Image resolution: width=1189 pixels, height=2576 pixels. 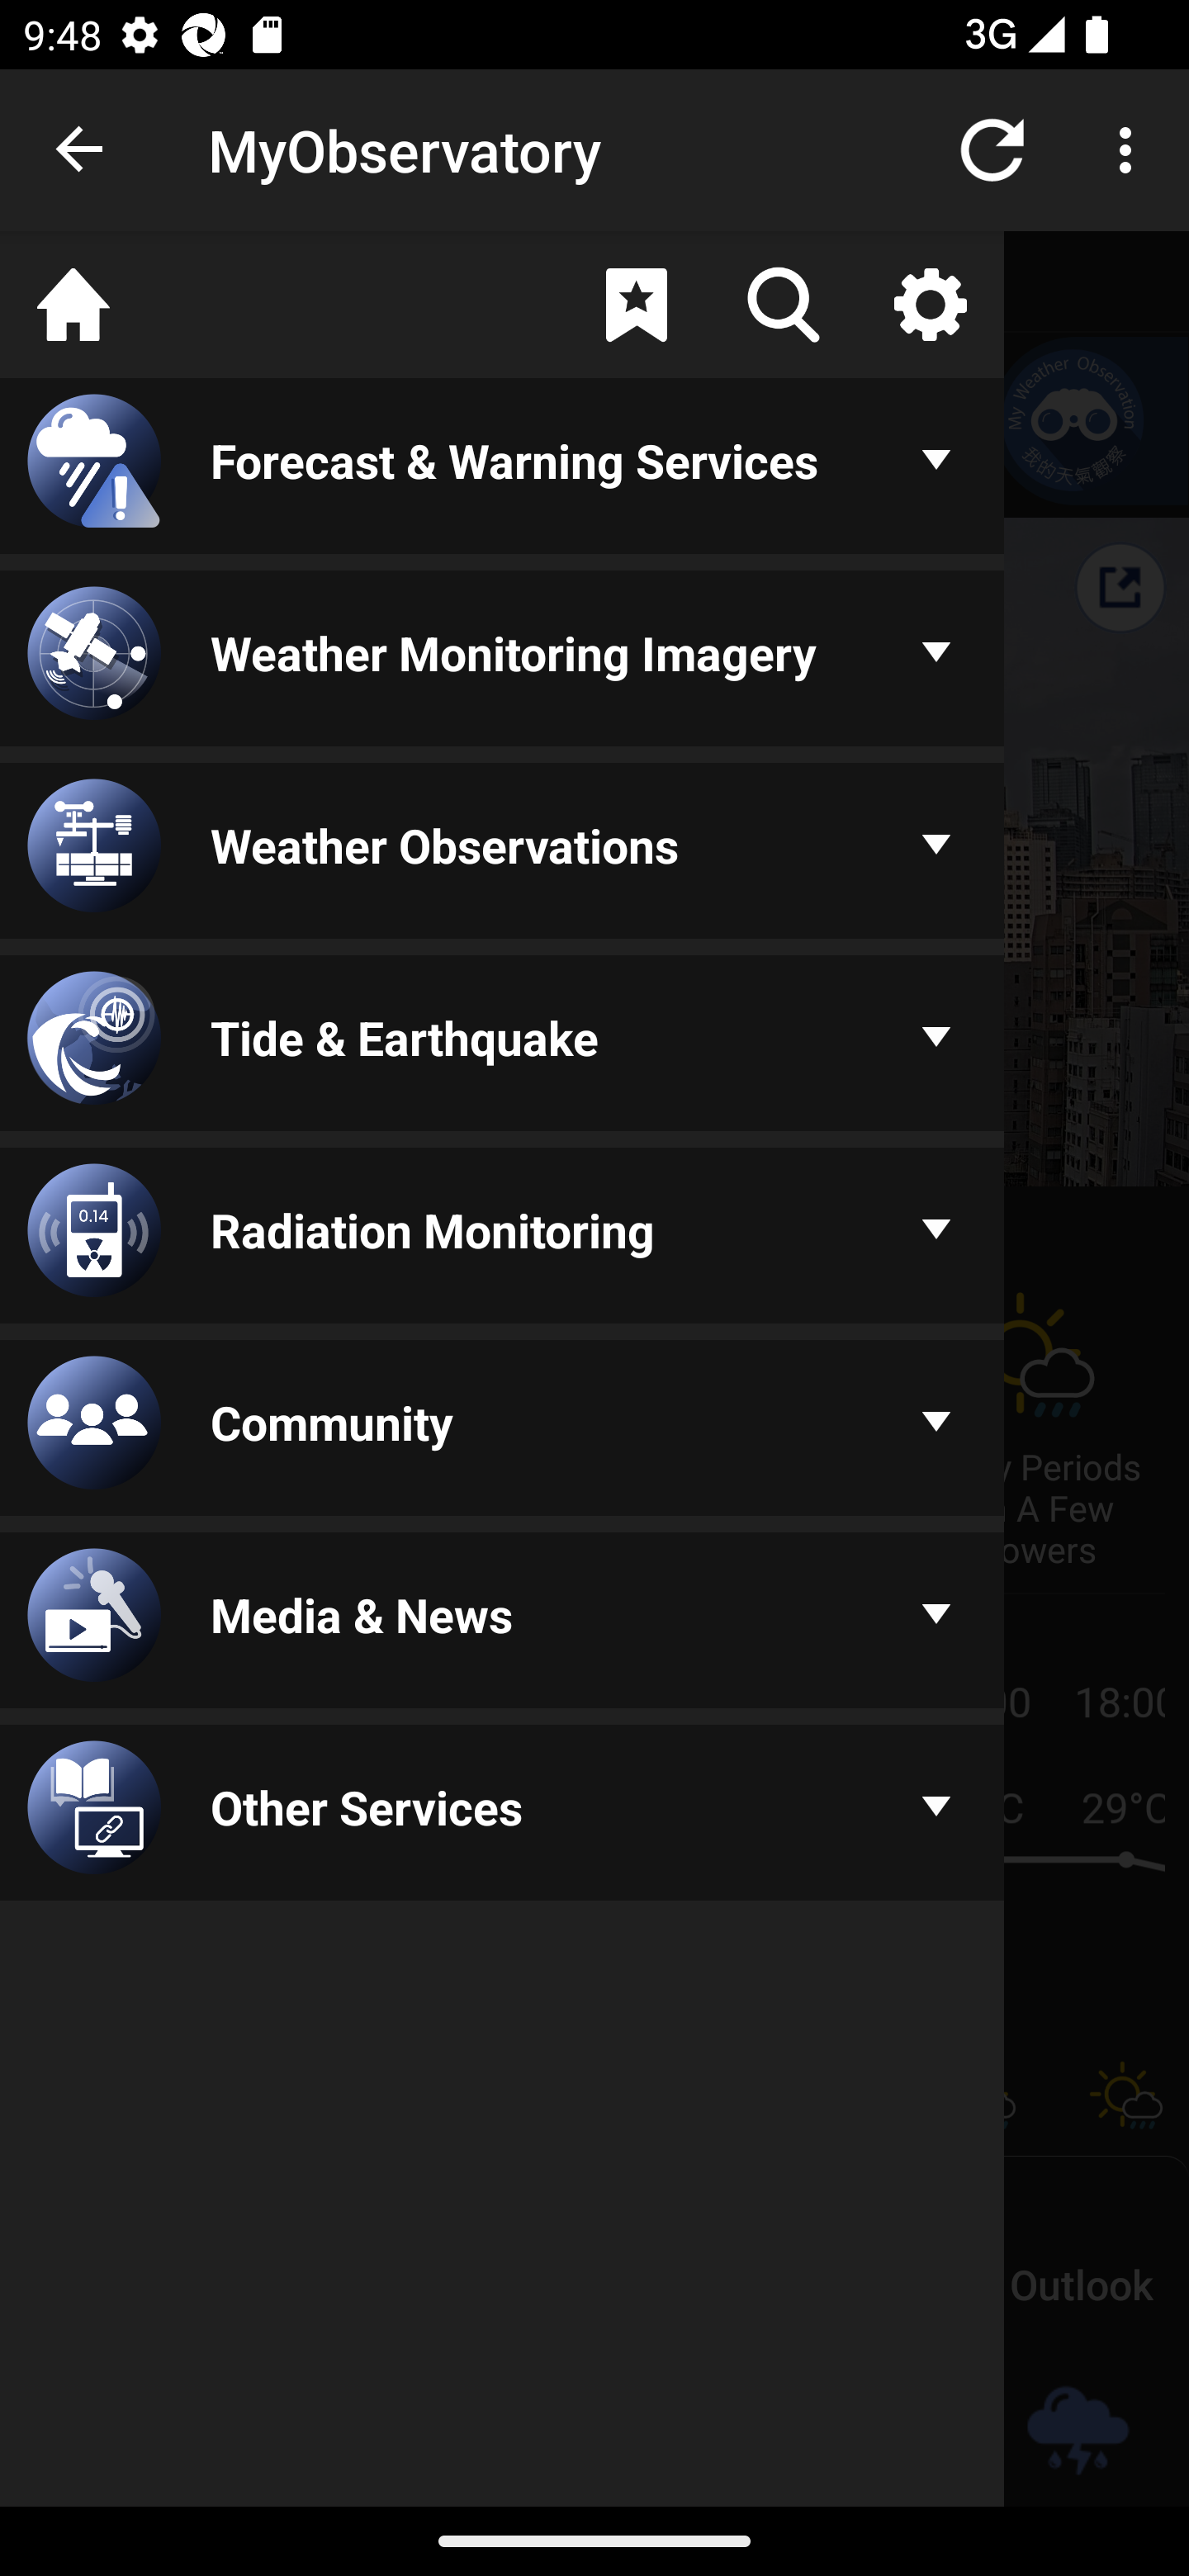 I want to click on Radiation Monitoring Collapsed, so click(x=502, y=1237).